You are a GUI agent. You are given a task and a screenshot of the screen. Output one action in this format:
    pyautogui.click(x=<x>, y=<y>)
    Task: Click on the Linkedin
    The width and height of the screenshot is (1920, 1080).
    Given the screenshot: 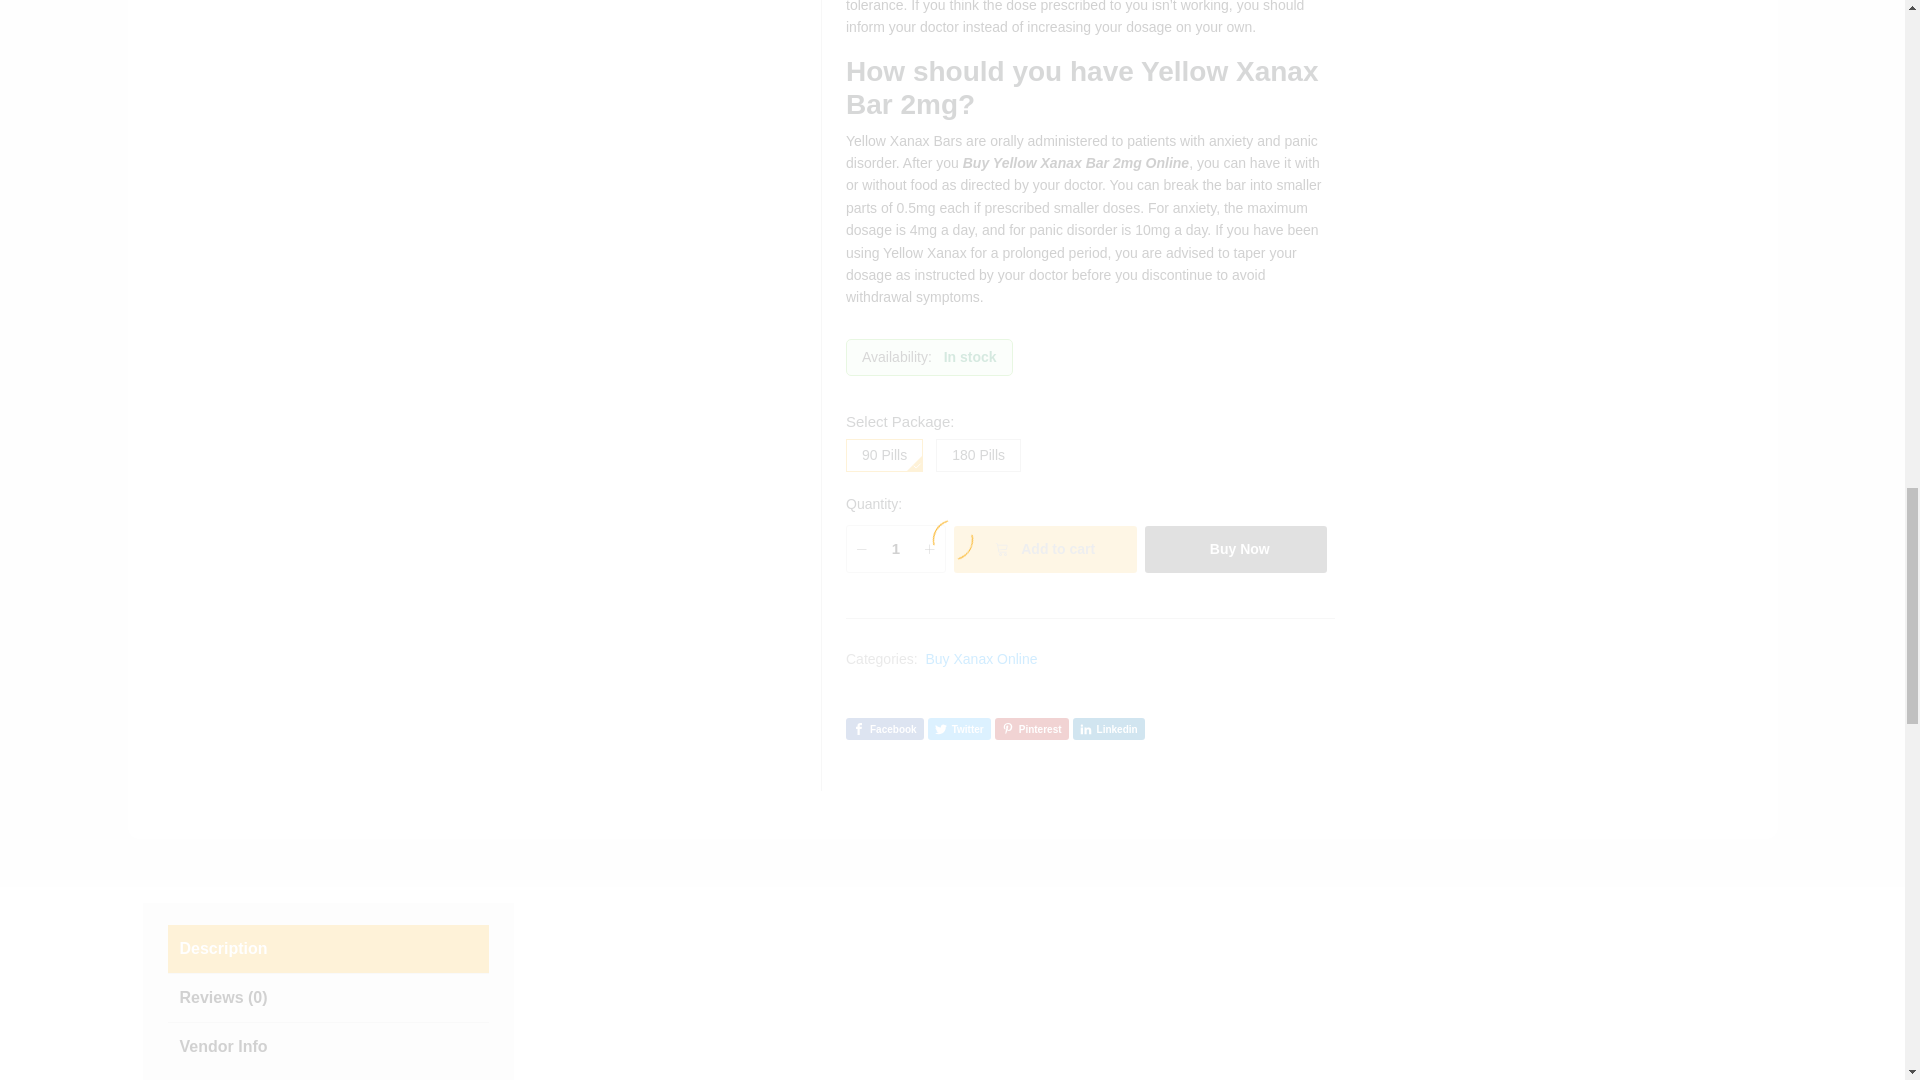 What is the action you would take?
    pyautogui.click(x=1108, y=729)
    